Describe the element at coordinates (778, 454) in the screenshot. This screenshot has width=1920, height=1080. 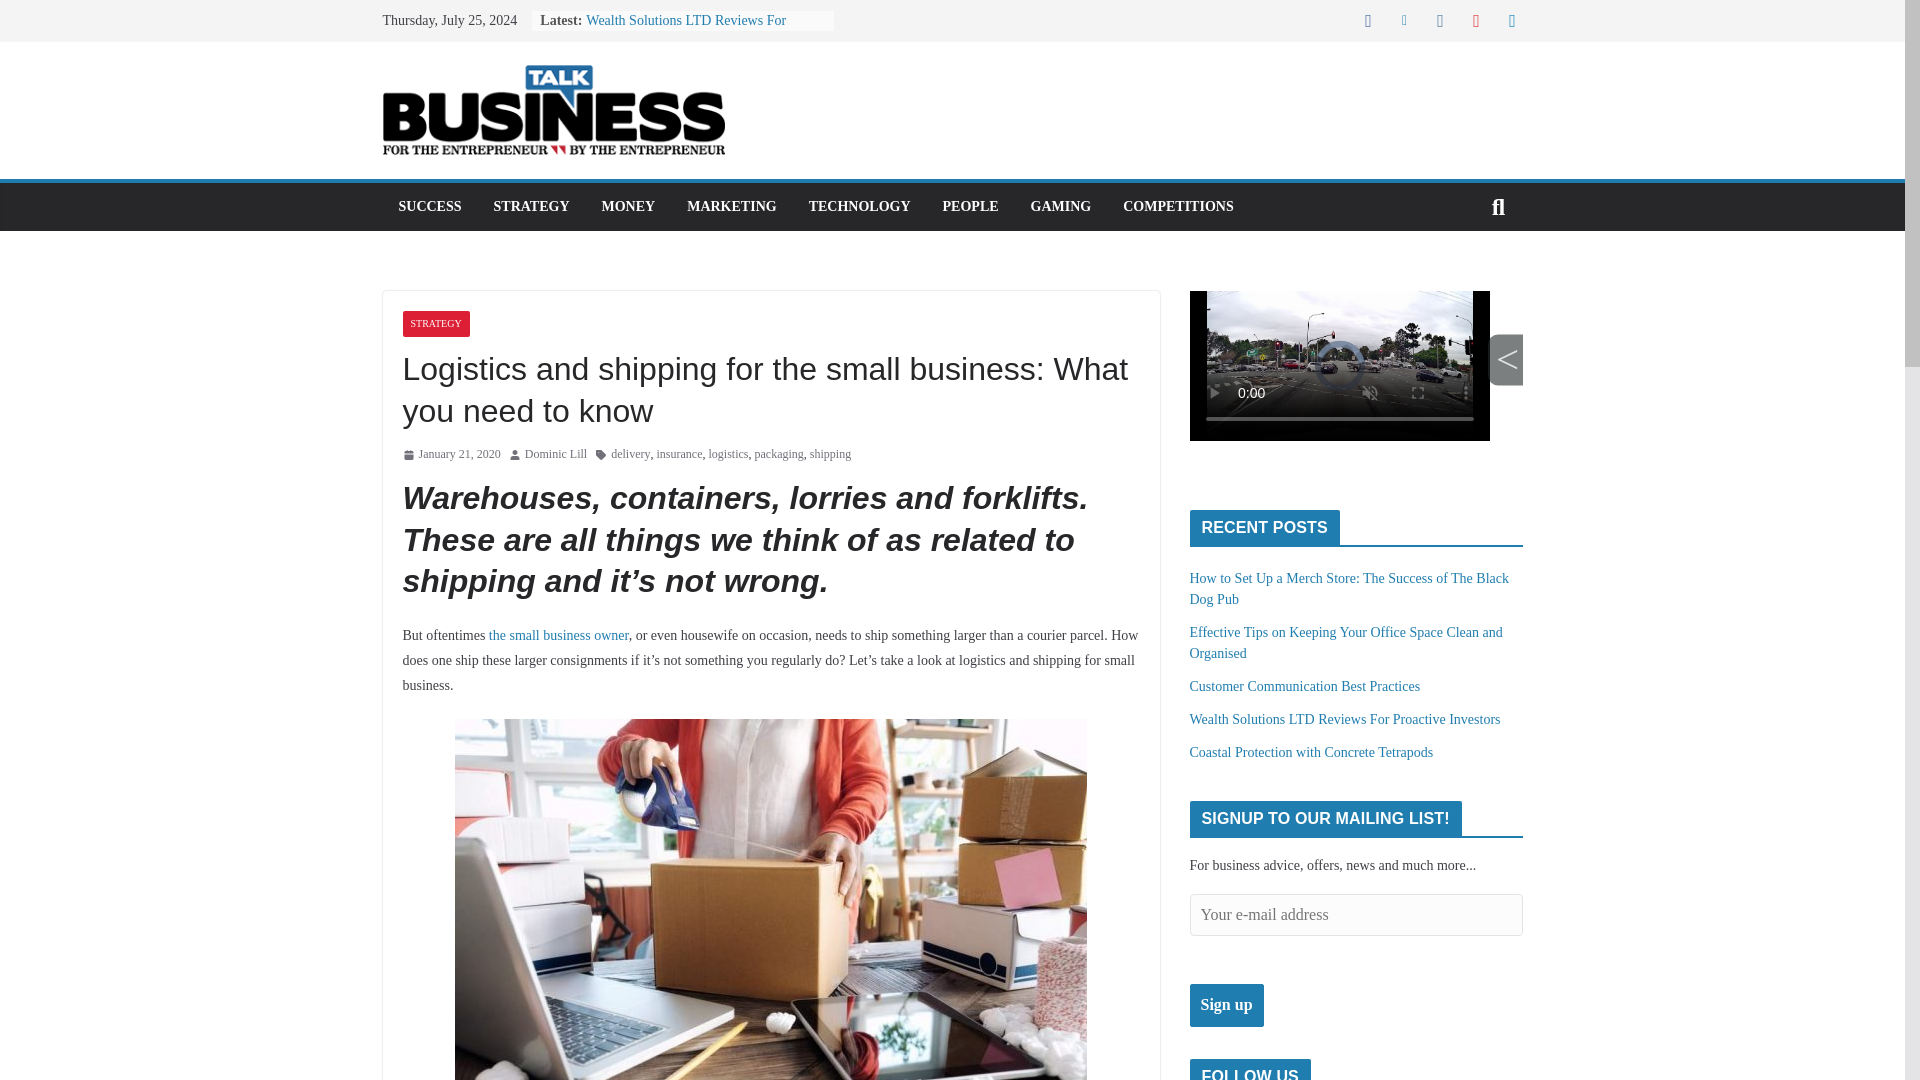
I see `packaging` at that location.